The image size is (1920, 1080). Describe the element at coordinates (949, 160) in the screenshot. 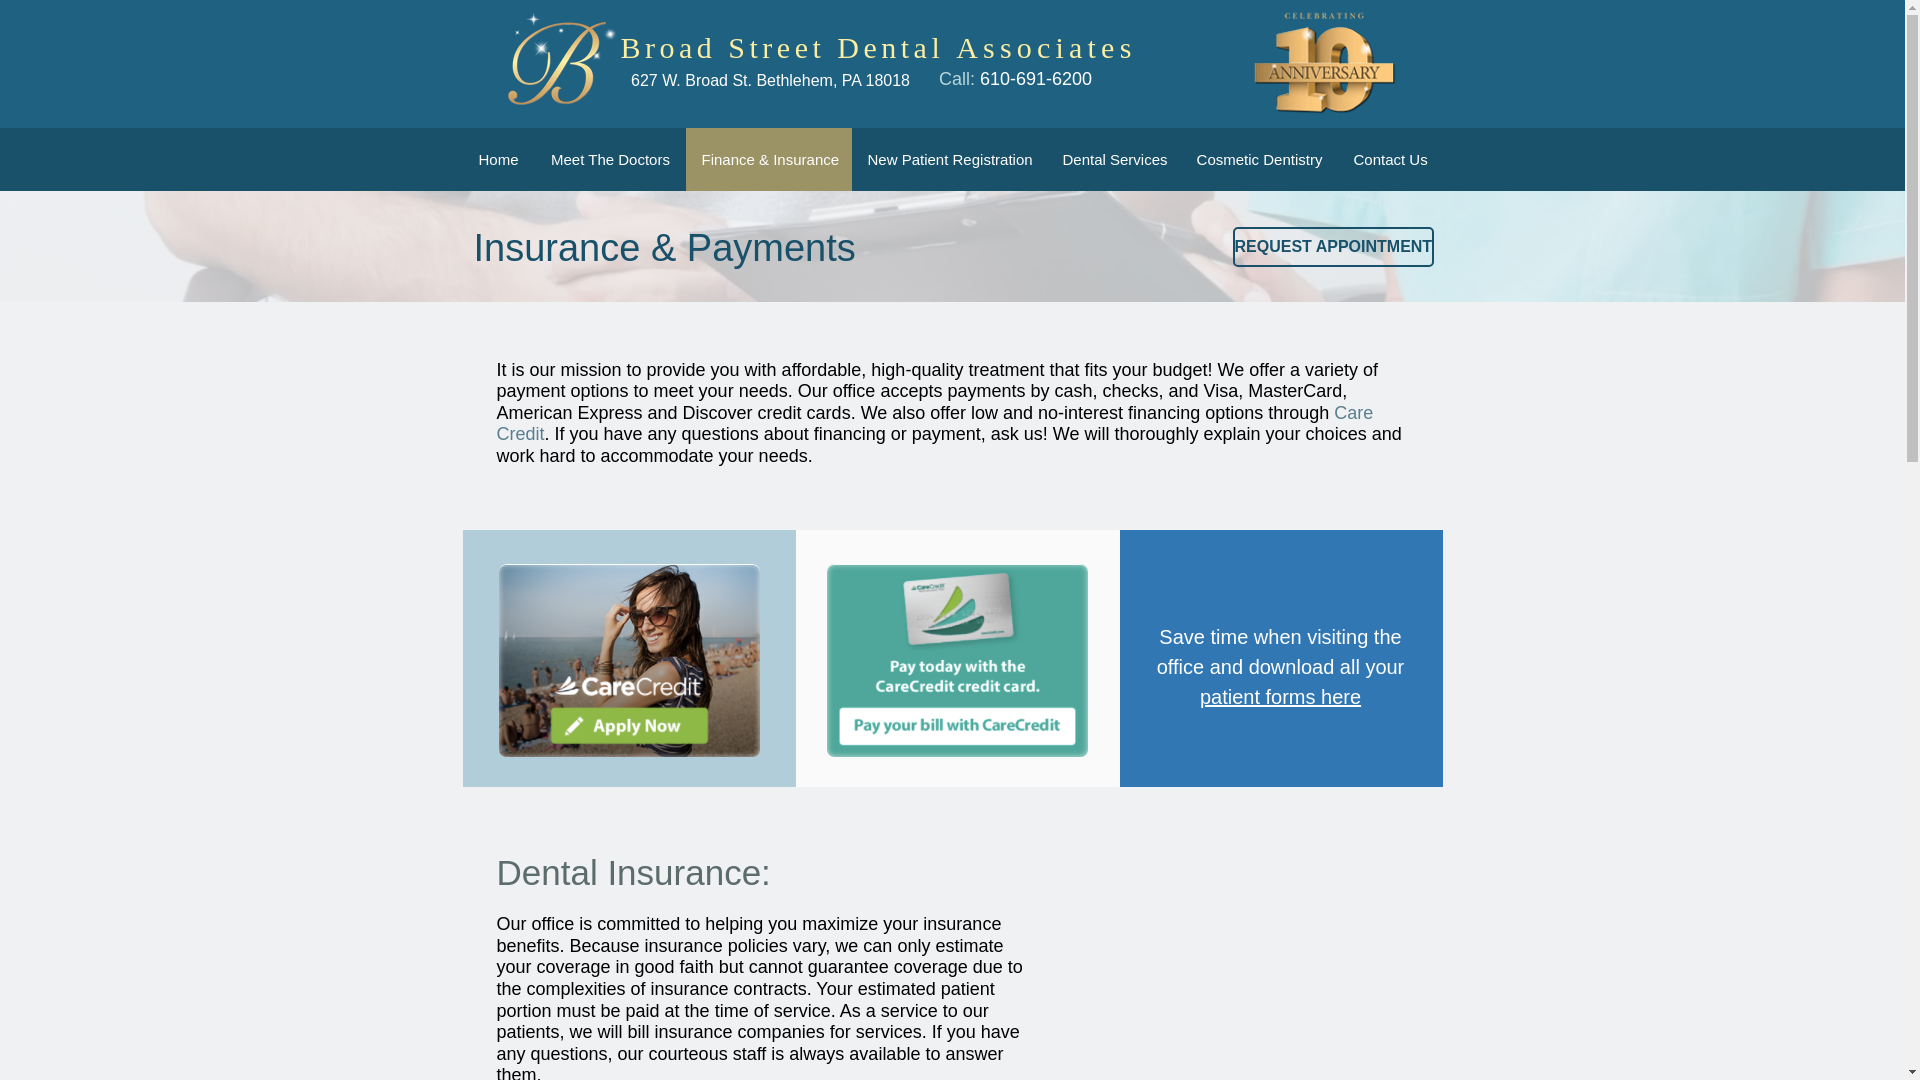

I see `New Patient Registration` at that location.